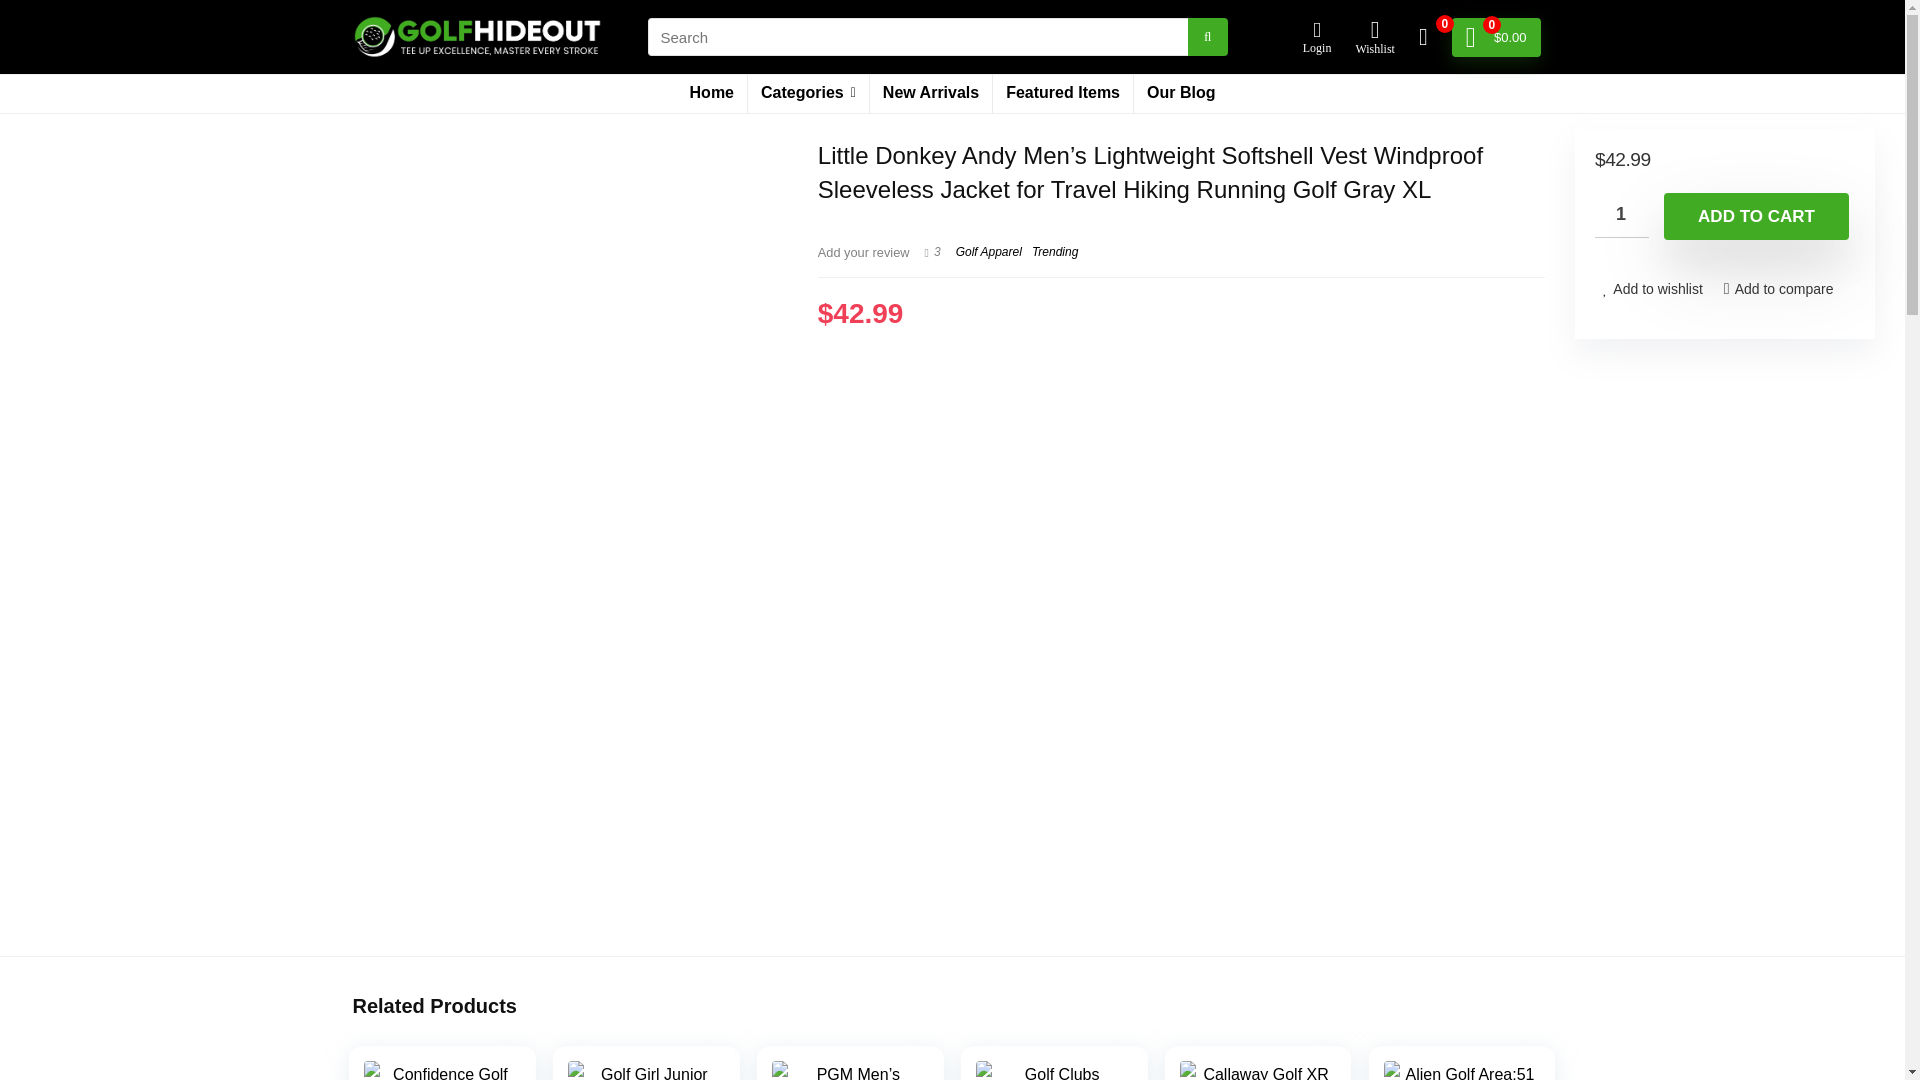 The width and height of the screenshot is (1920, 1080). Describe the element at coordinates (1181, 94) in the screenshot. I see `Our Blog` at that location.